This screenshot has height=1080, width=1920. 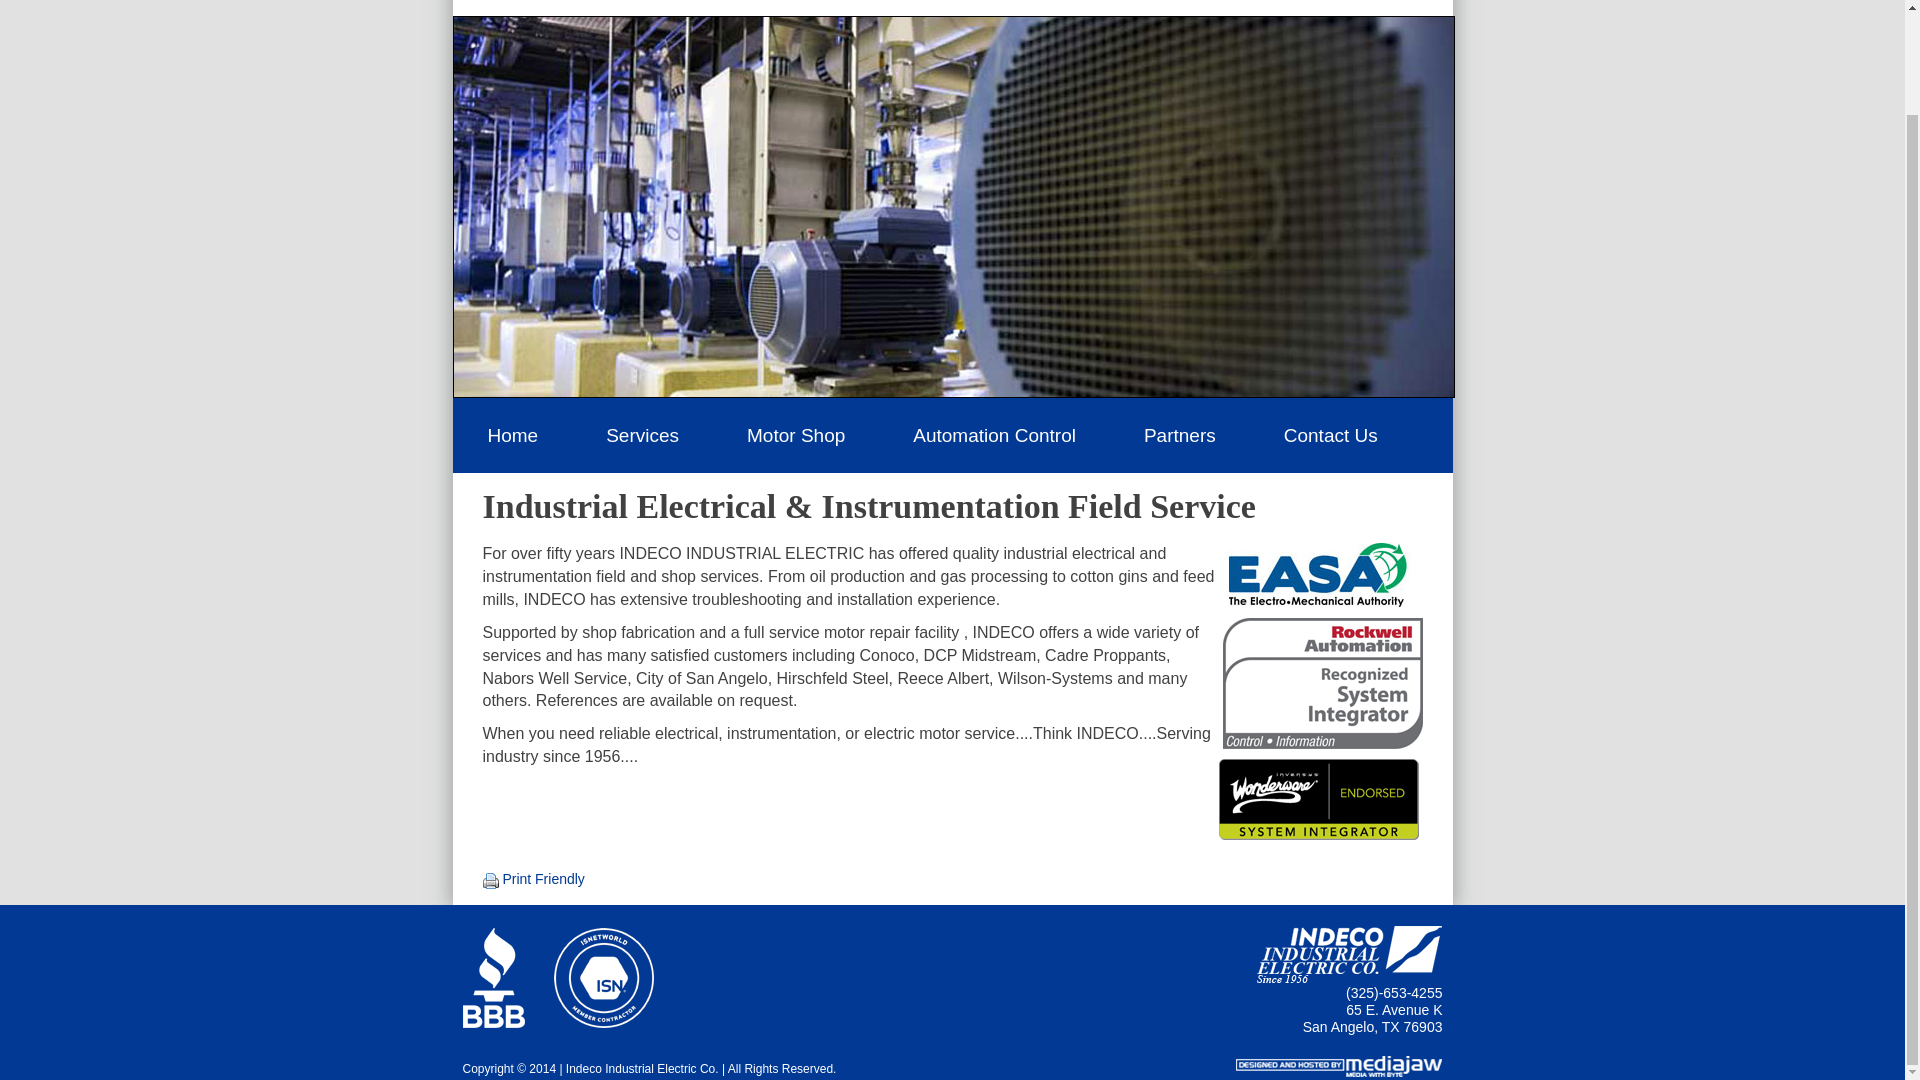 What do you see at coordinates (489, 880) in the screenshot?
I see `Printer Friendly Layout` at bounding box center [489, 880].